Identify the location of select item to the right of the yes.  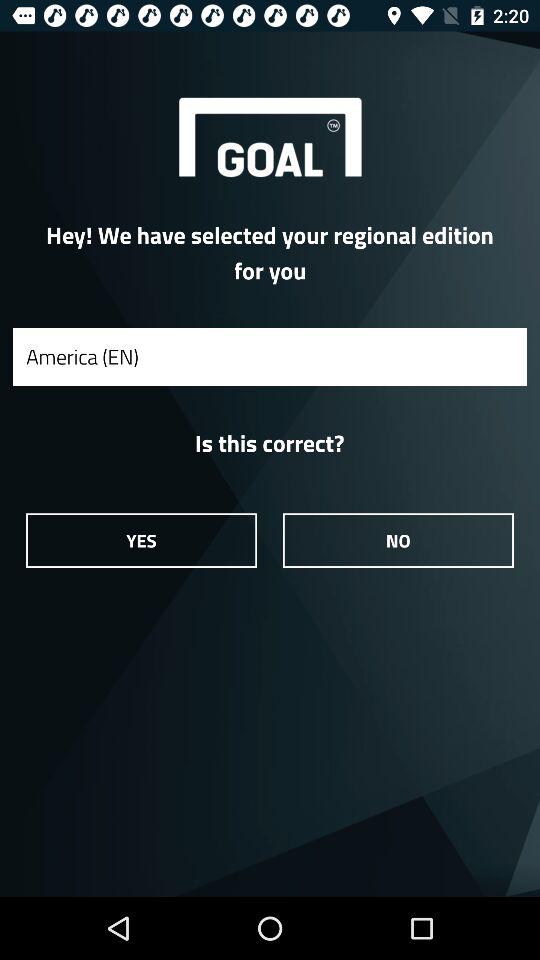
(398, 540).